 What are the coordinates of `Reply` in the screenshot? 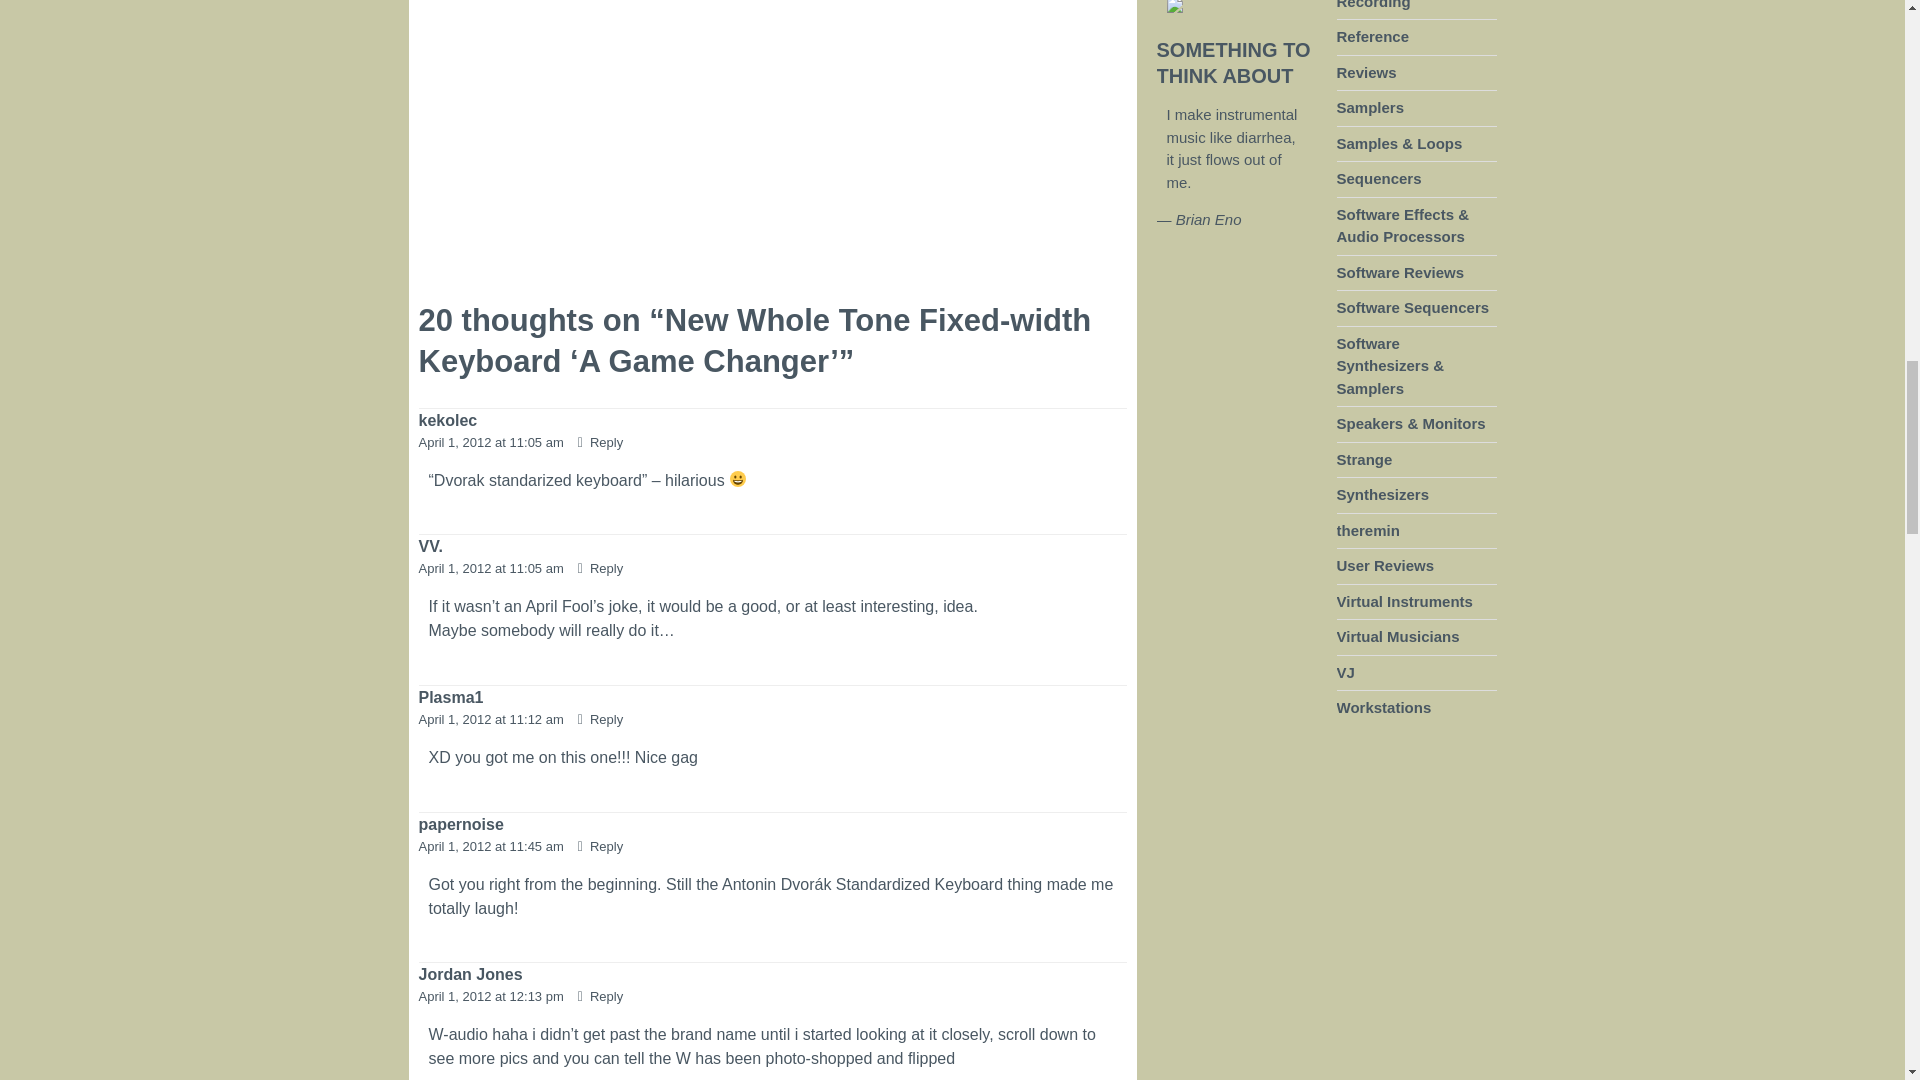 It's located at (600, 568).